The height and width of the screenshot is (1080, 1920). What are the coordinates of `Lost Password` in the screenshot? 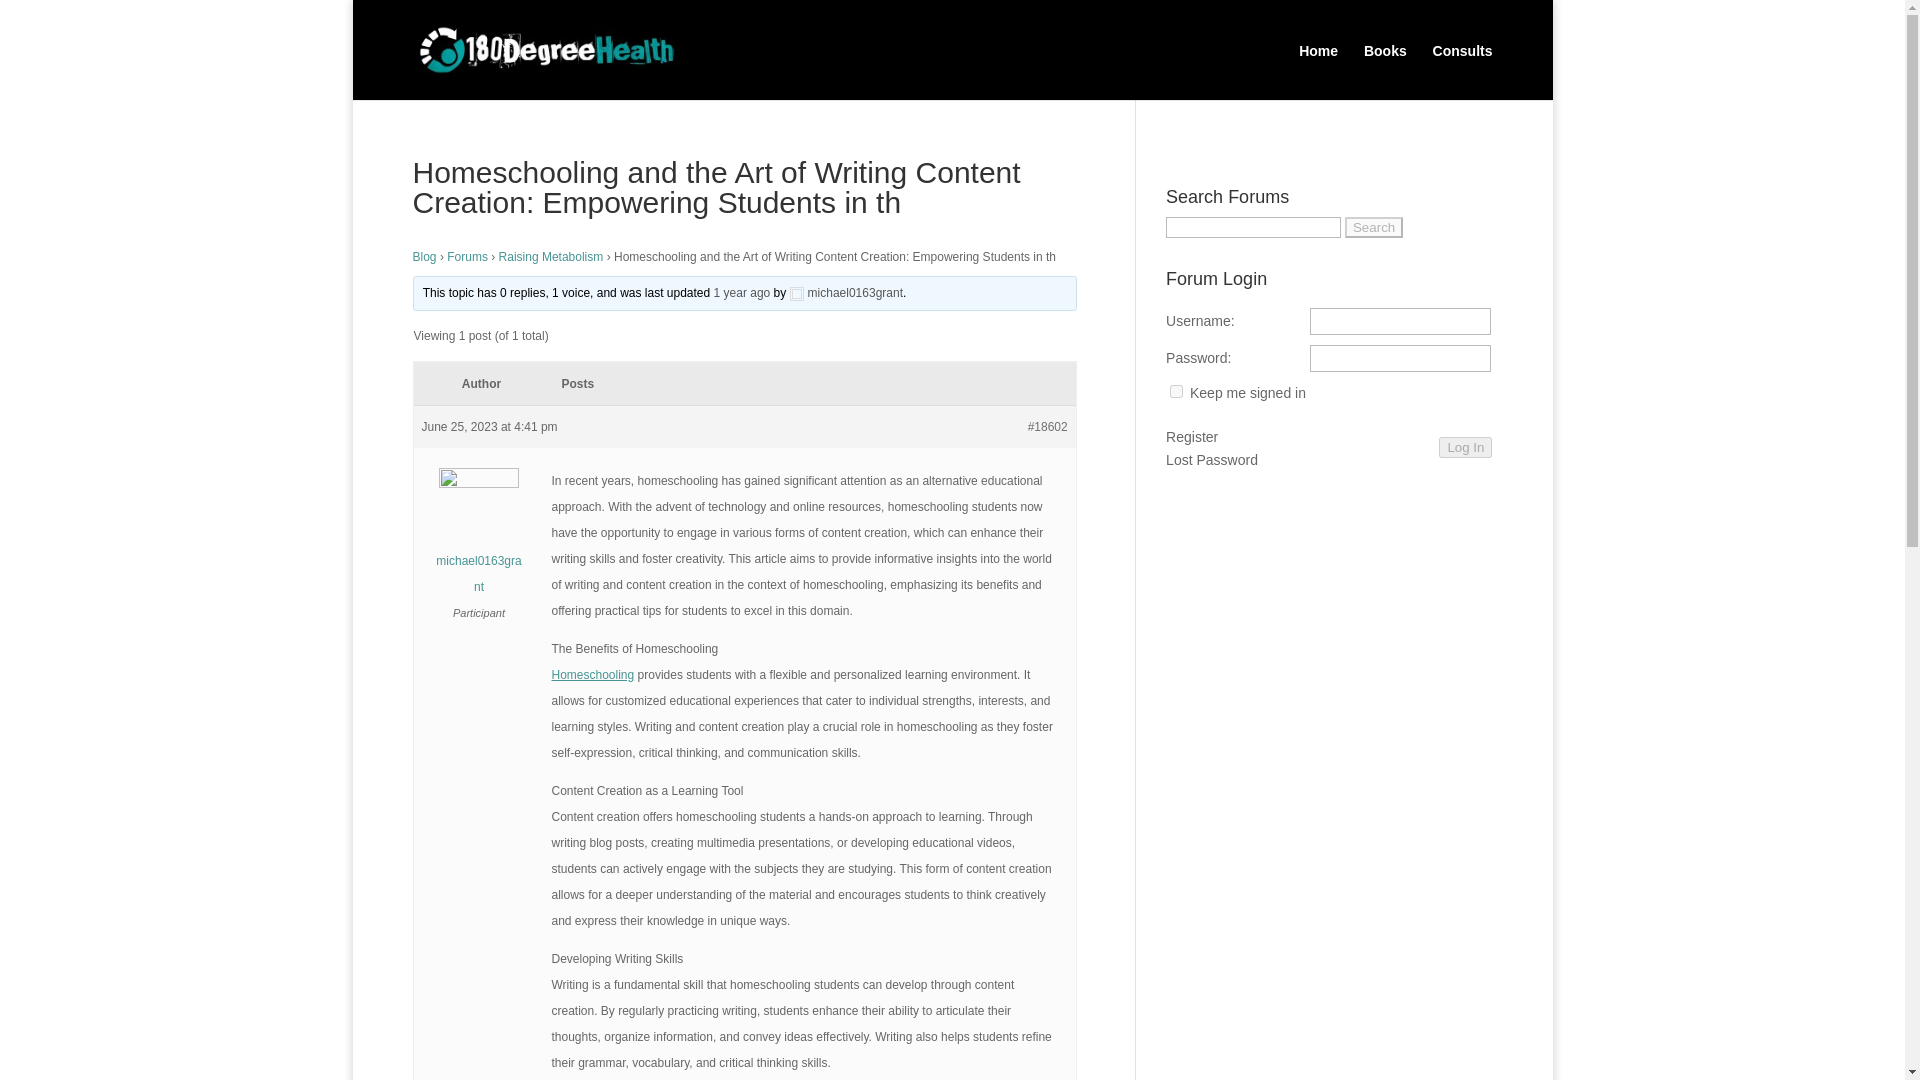 It's located at (1211, 461).